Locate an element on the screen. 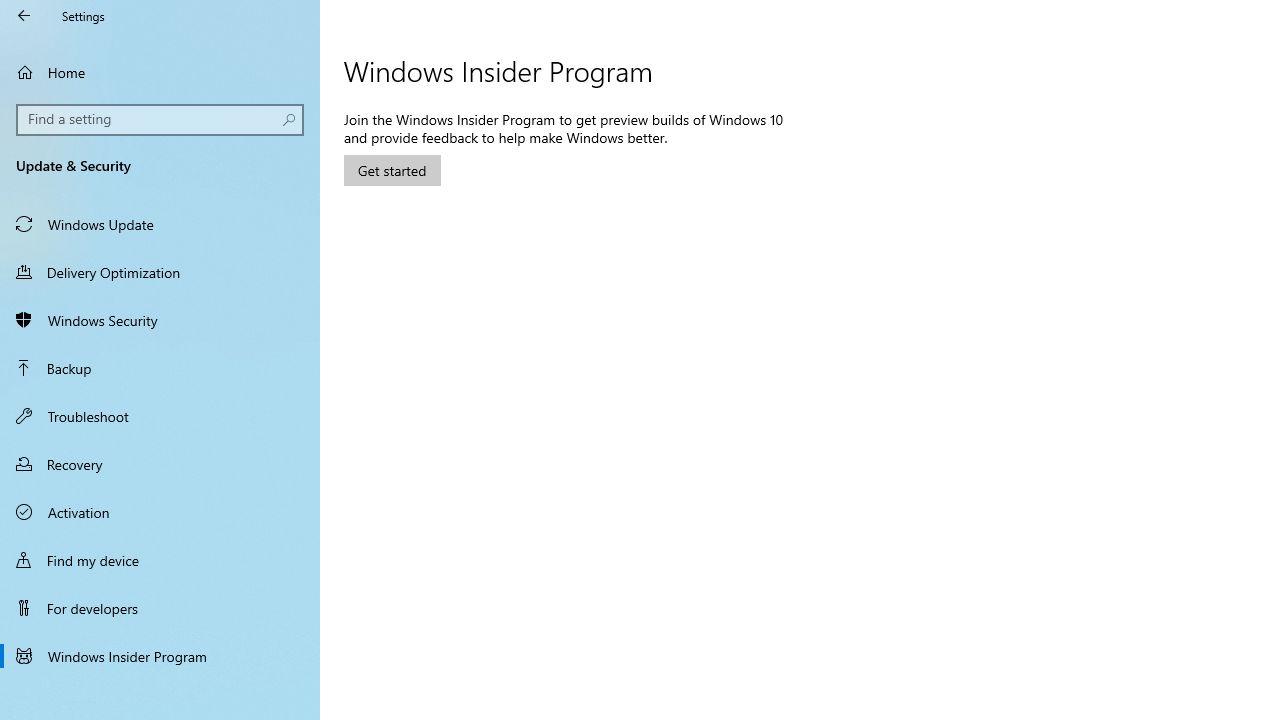 Image resolution: width=1280 pixels, height=720 pixels. Windows Insider Program is located at coordinates (160, 656).